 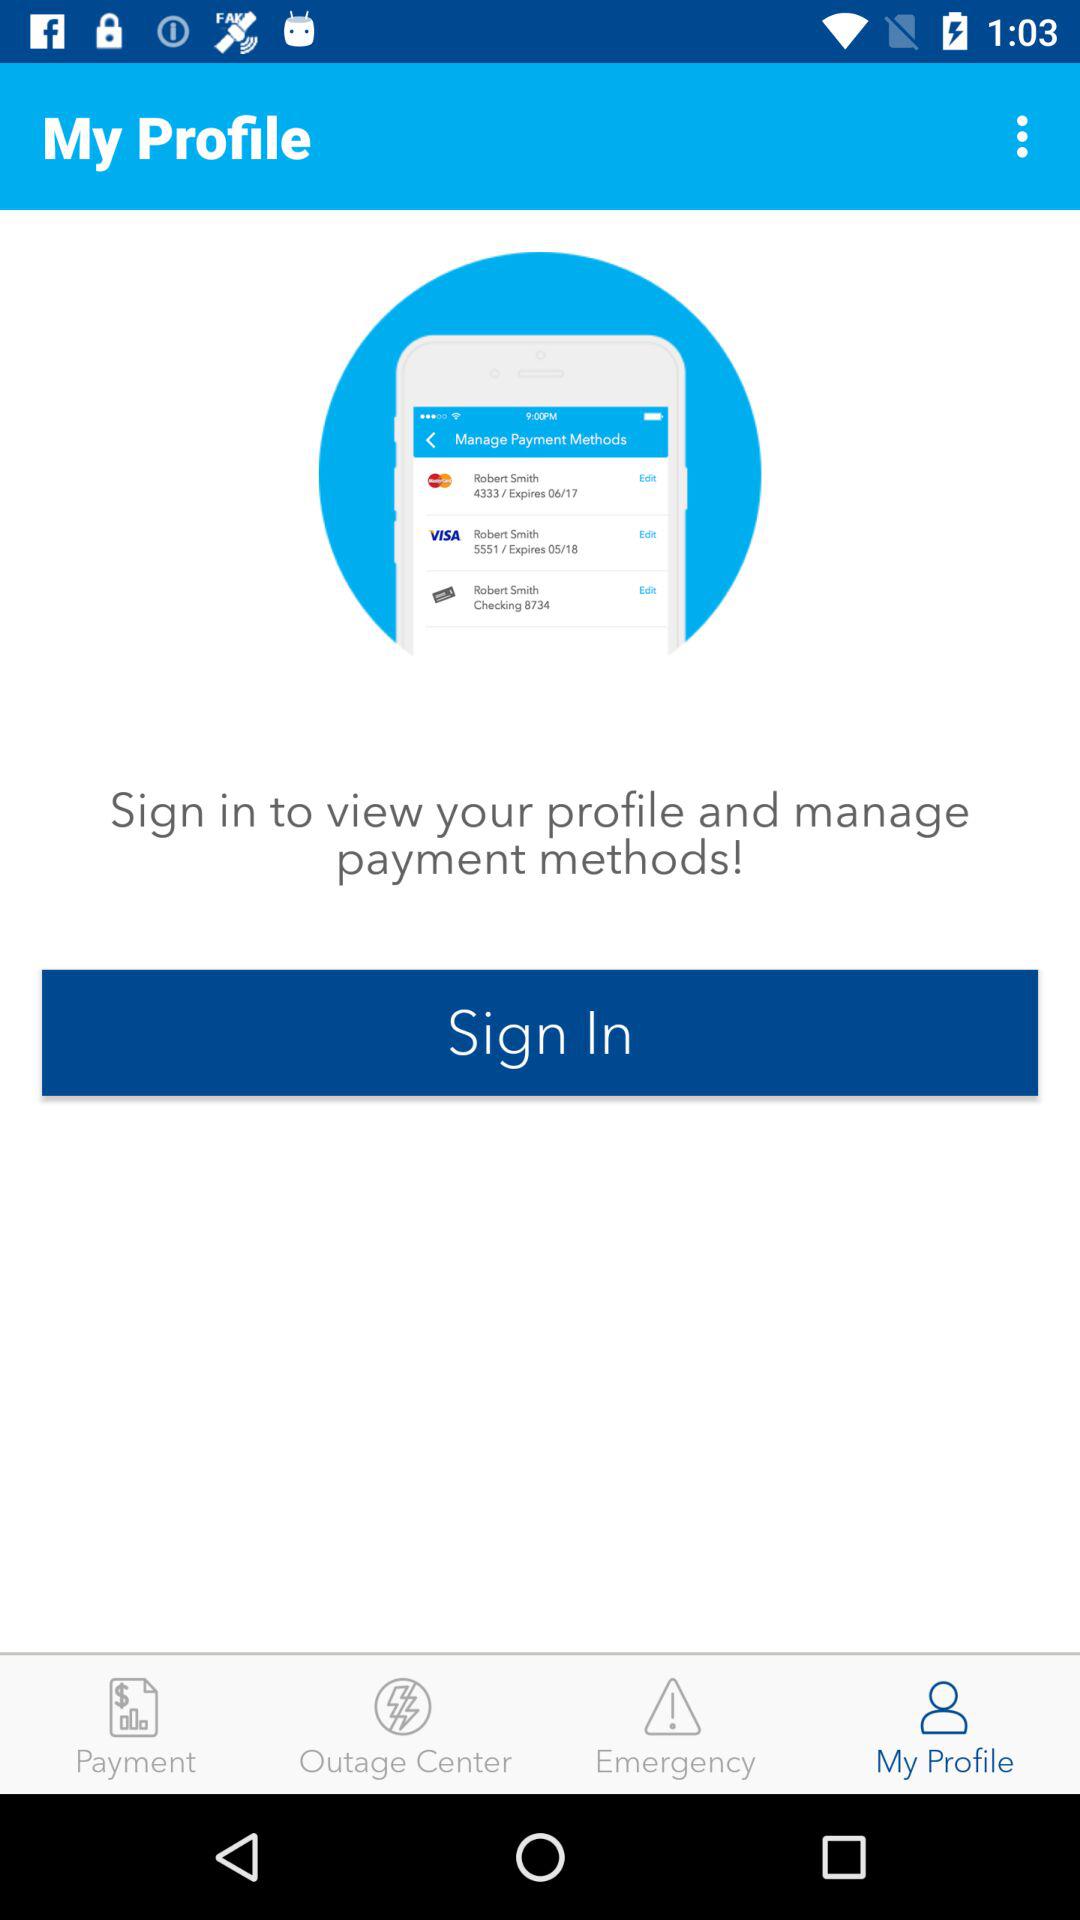 What do you see at coordinates (405, 1724) in the screenshot?
I see `turn off outage center icon` at bounding box center [405, 1724].